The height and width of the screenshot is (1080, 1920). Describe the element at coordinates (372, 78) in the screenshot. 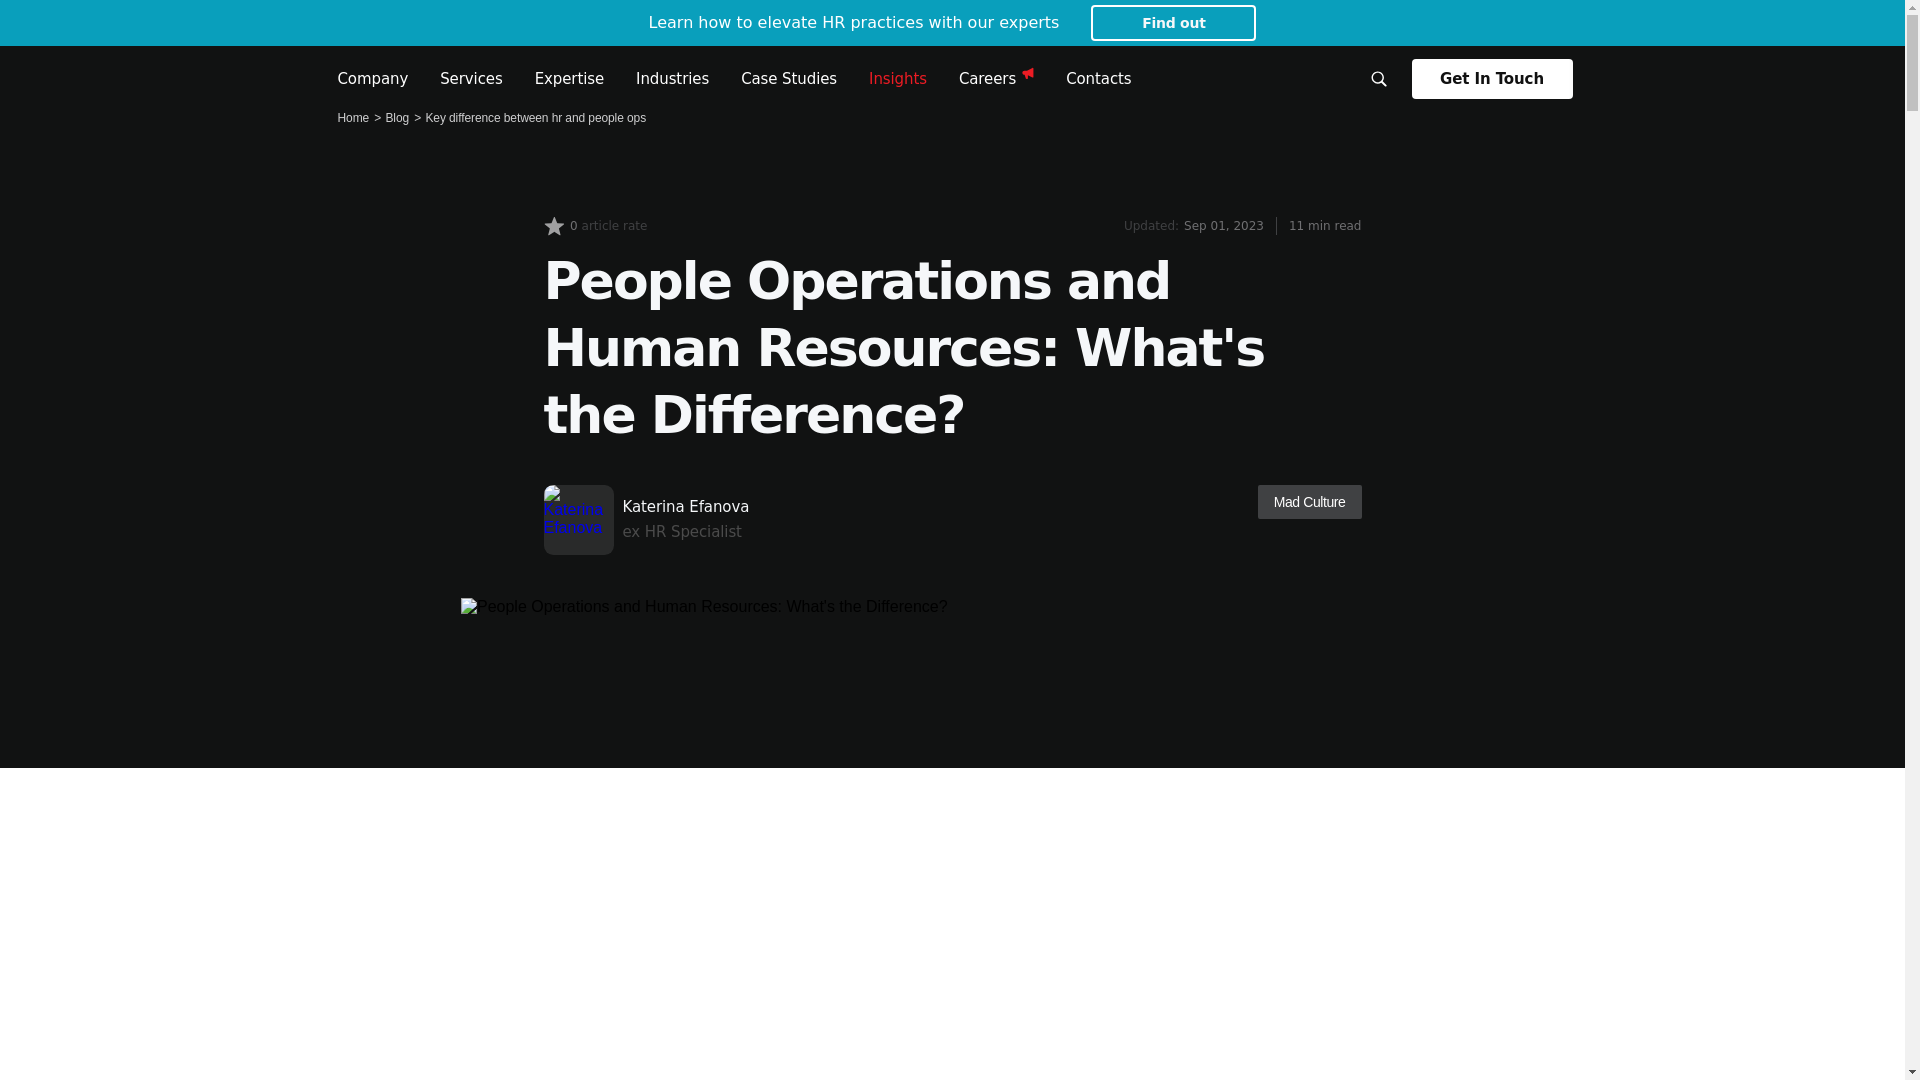

I see `Company` at that location.